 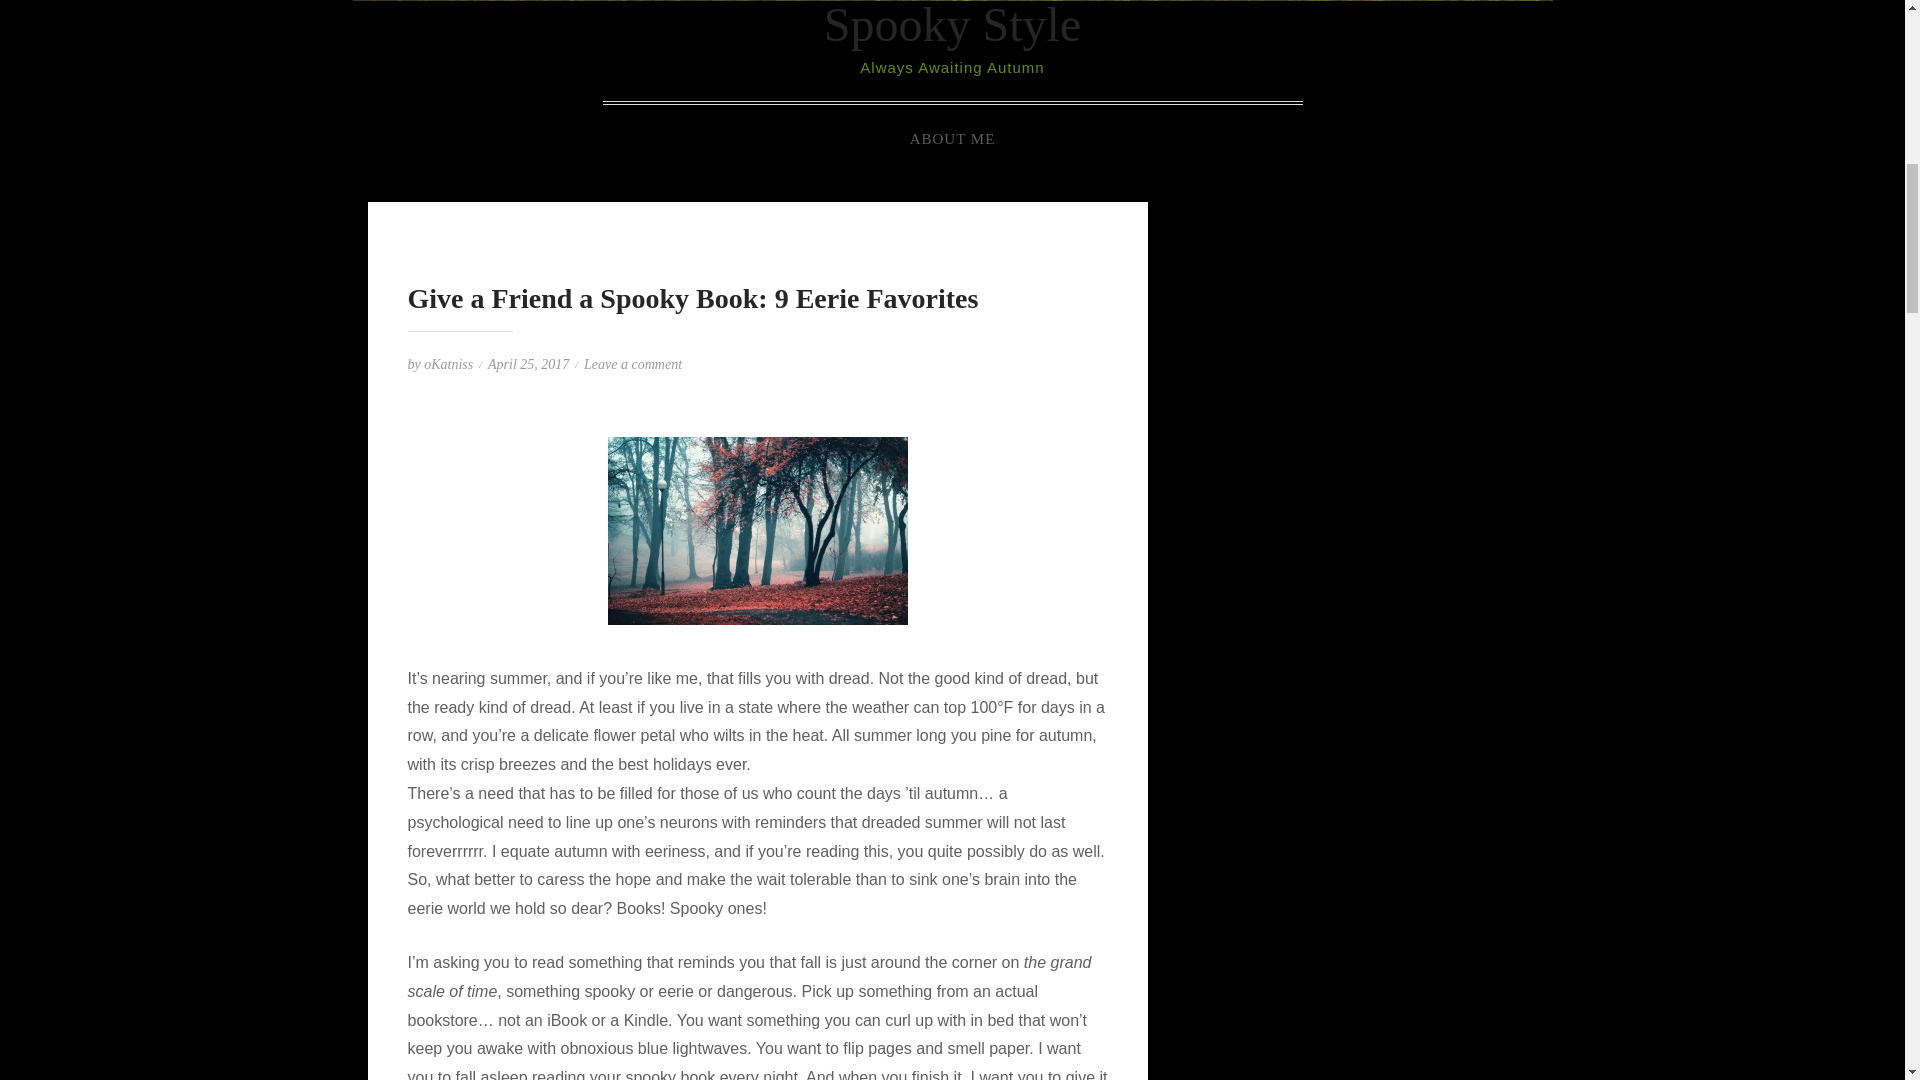 I want to click on ABOUT ME, so click(x=952, y=139).